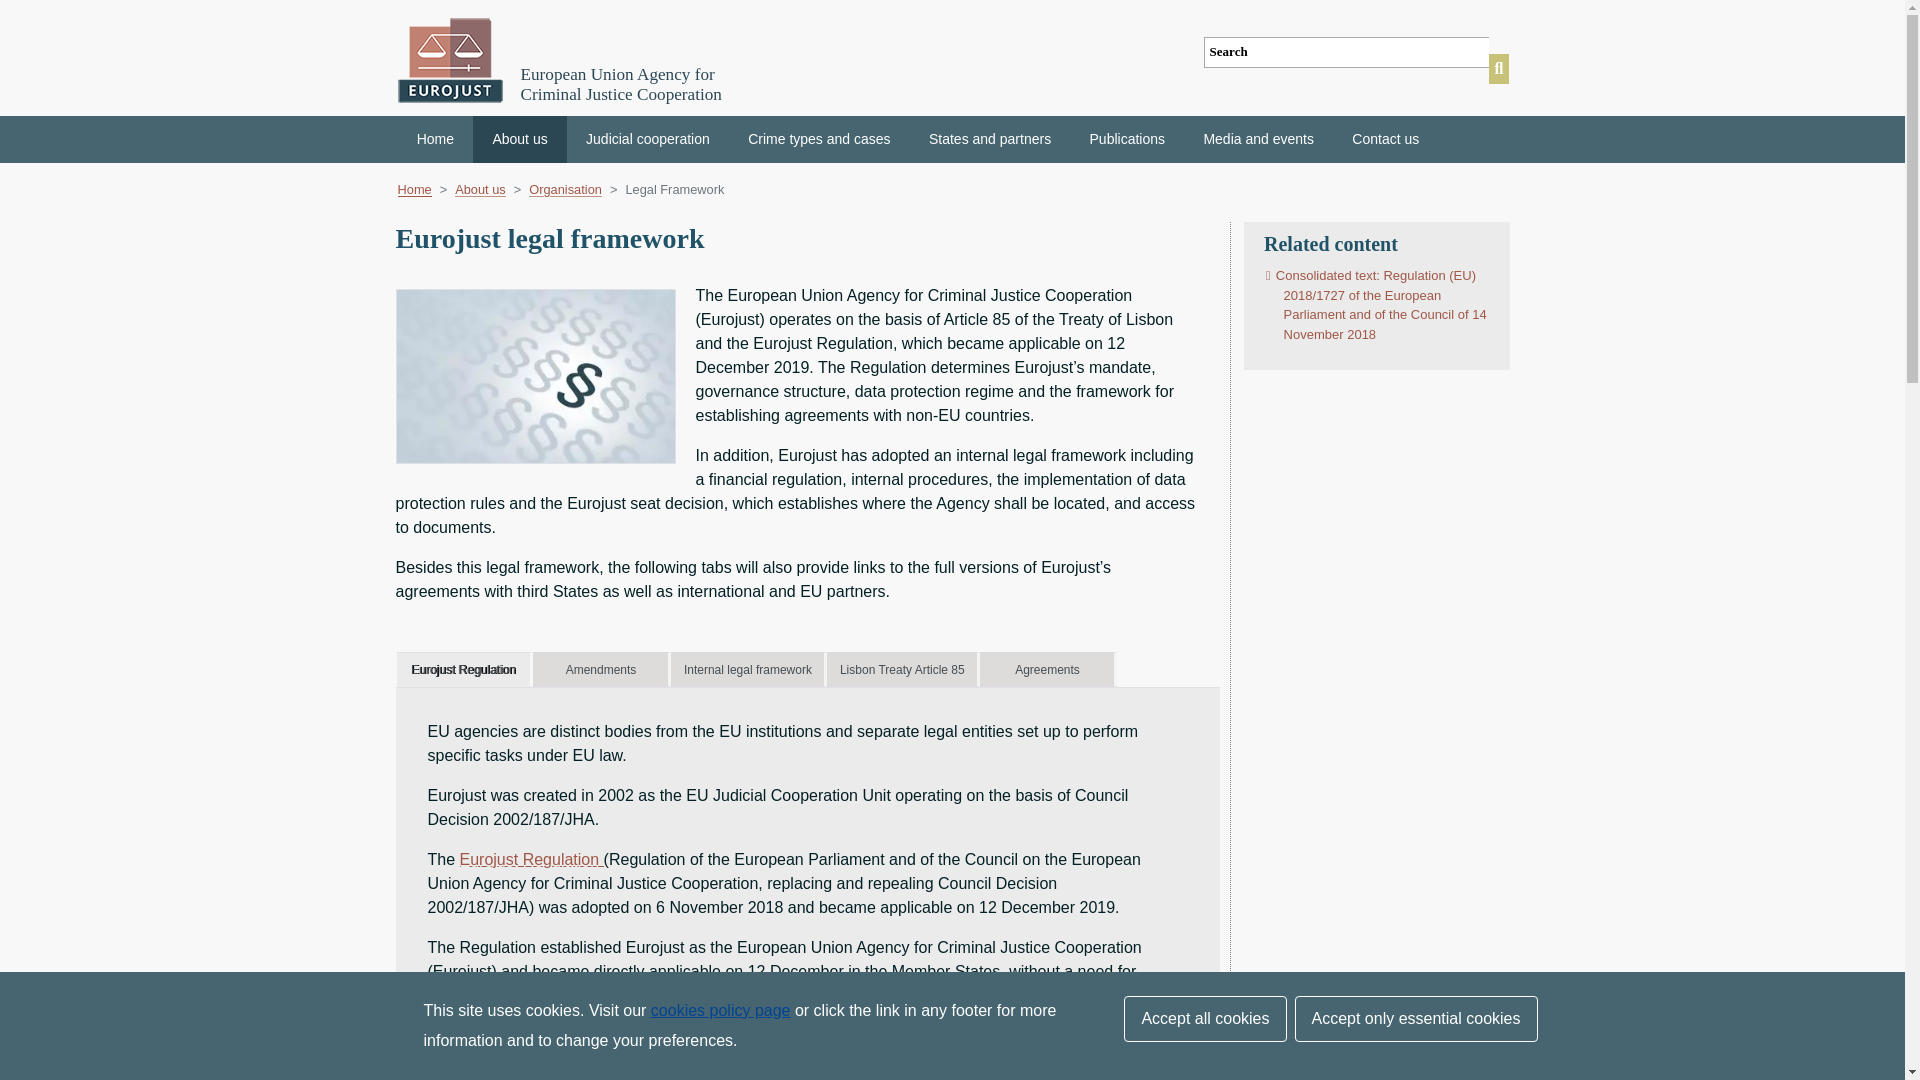 This screenshot has width=1920, height=1080. Describe the element at coordinates (1416, 1018) in the screenshot. I see `Accept only essential cookies` at that location.